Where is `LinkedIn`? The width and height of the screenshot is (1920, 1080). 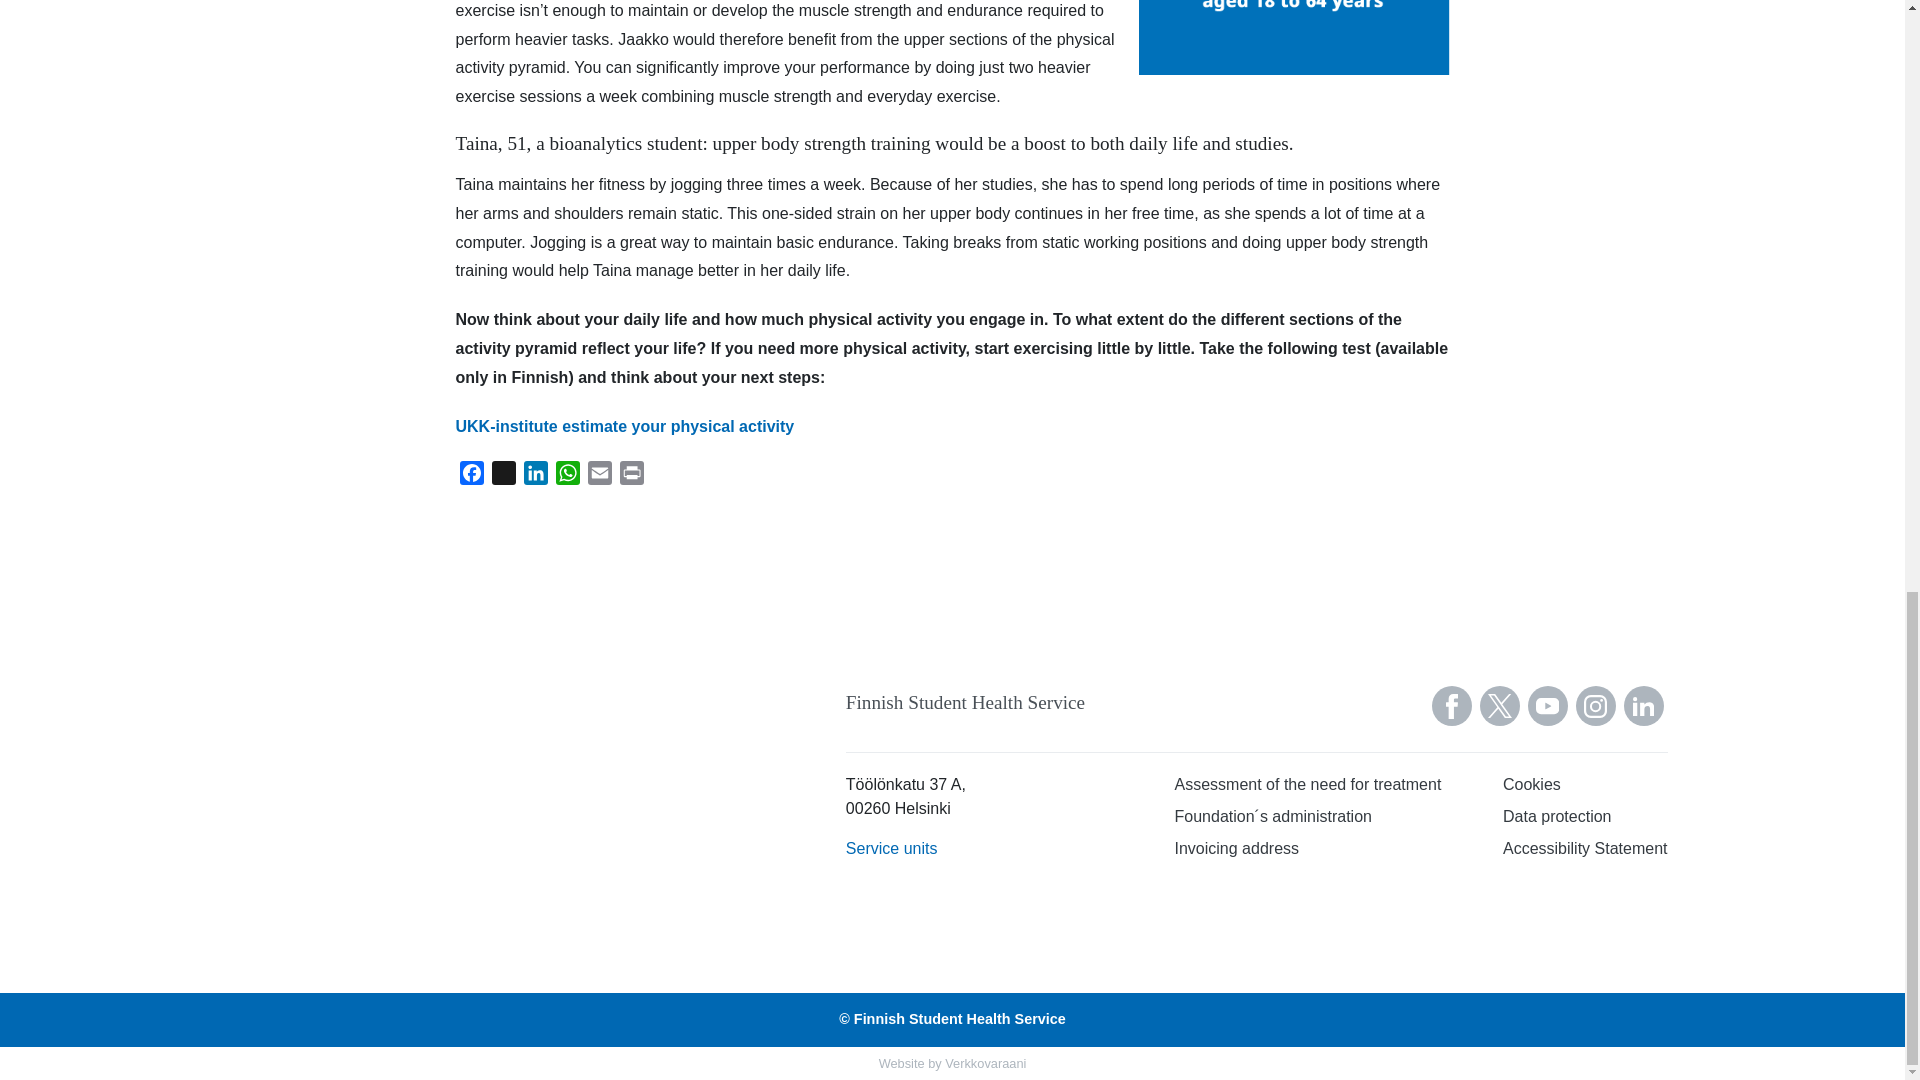 LinkedIn is located at coordinates (536, 476).